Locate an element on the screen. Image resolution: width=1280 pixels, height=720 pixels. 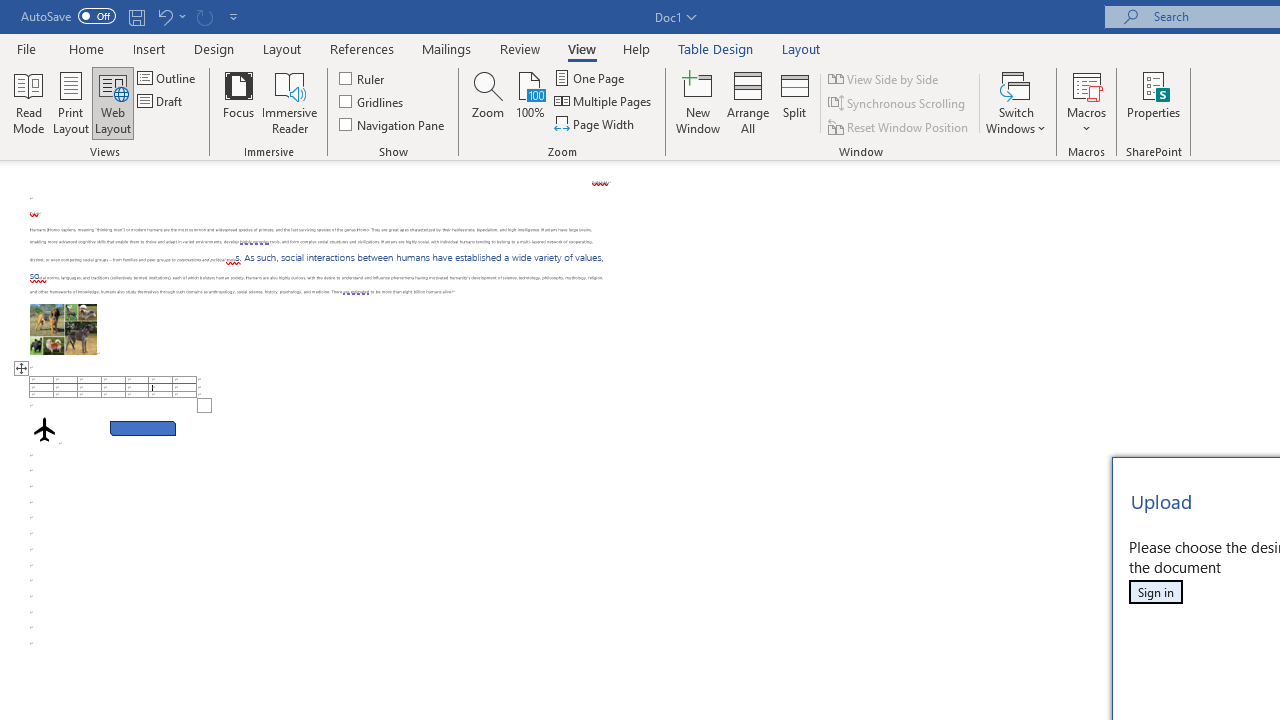
Arrange All is located at coordinates (748, 102).